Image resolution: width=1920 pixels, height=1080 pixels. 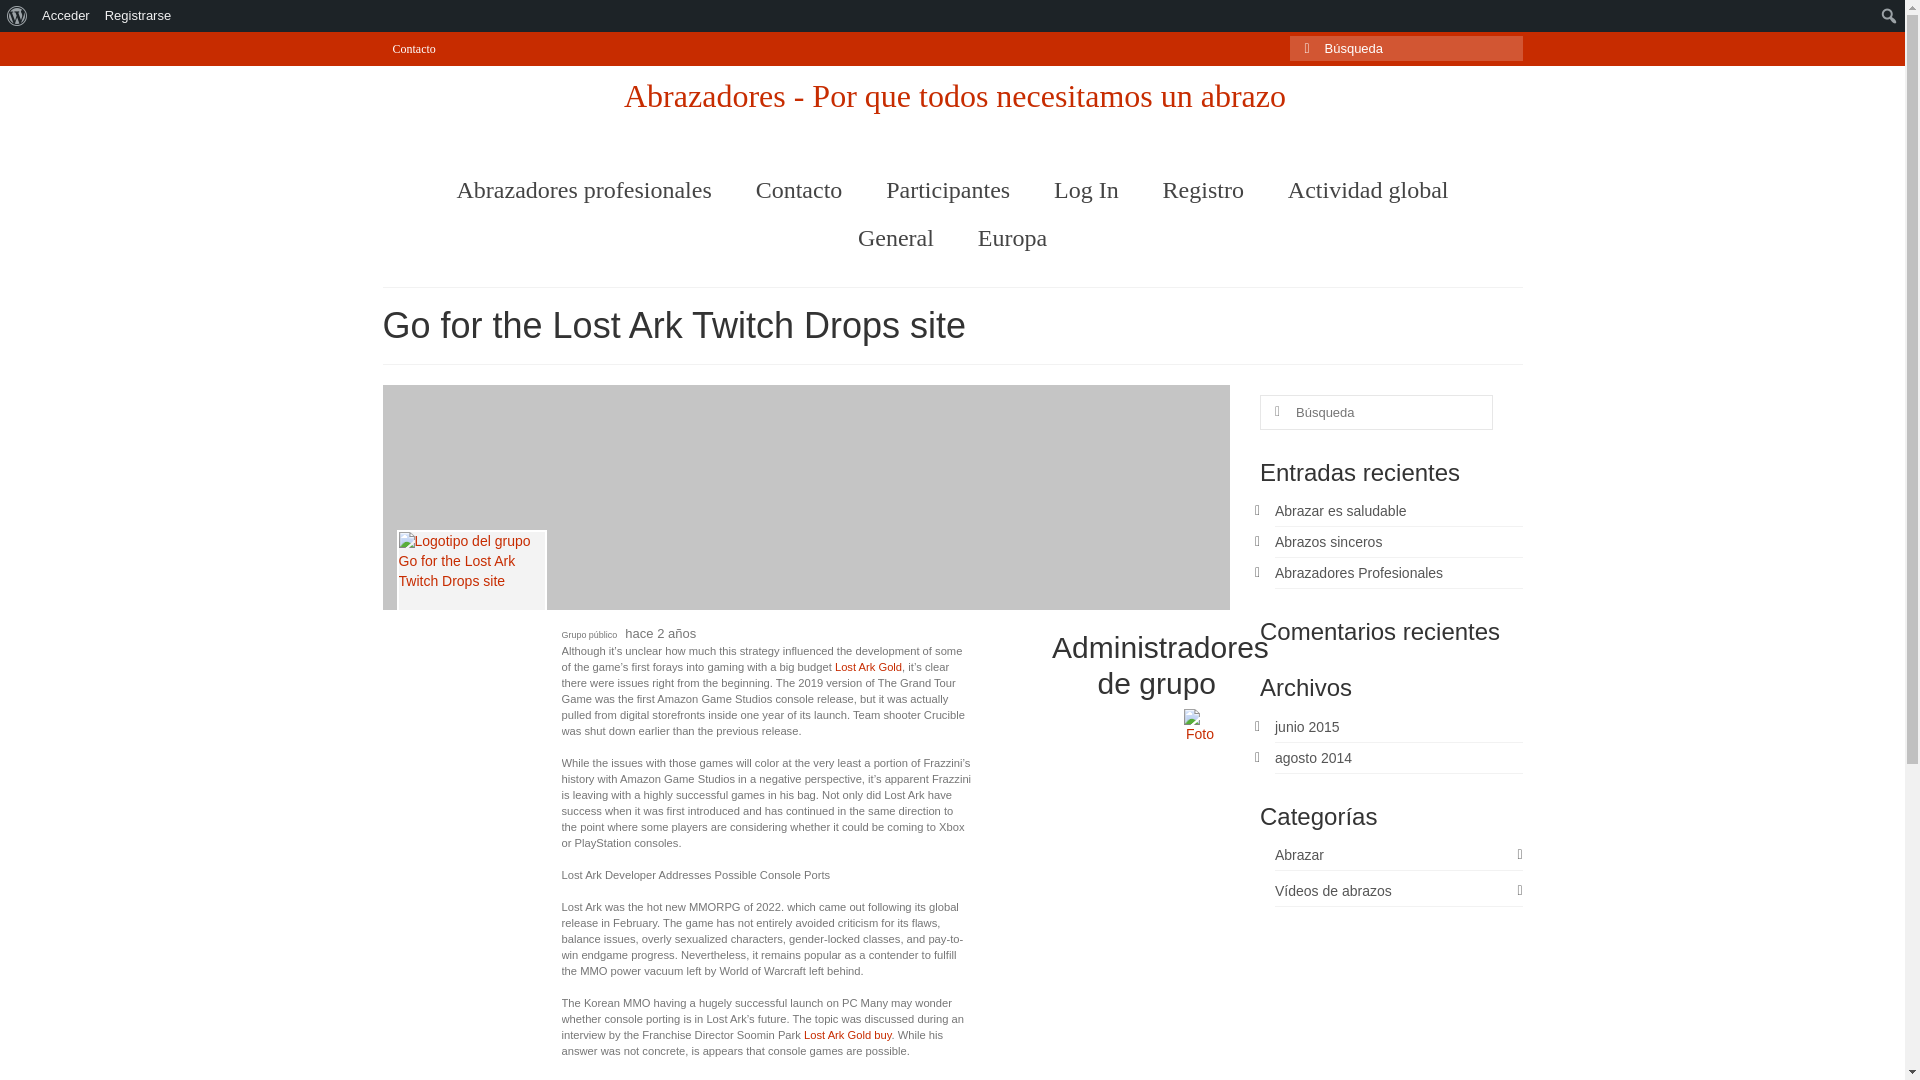 I want to click on Log In, so click(x=1086, y=190).